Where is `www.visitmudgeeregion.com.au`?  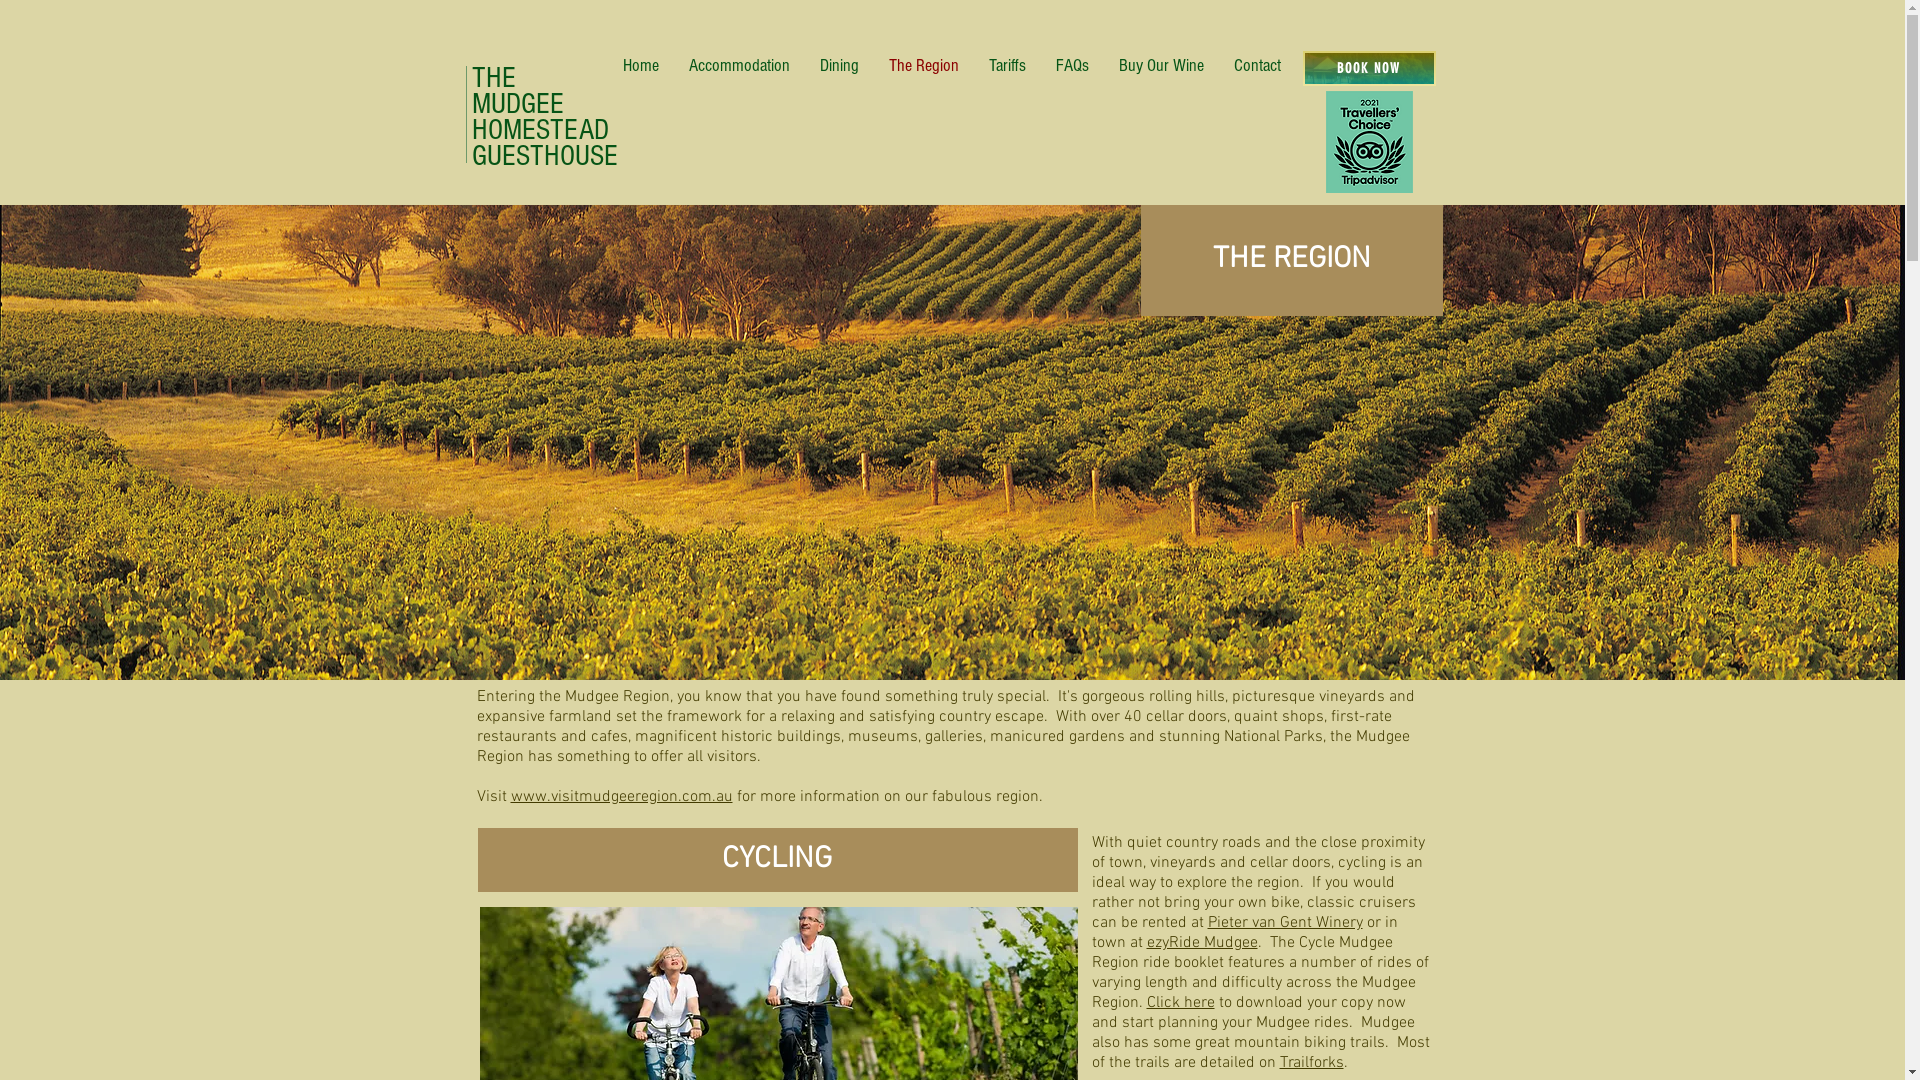 www.visitmudgeeregion.com.au is located at coordinates (621, 797).